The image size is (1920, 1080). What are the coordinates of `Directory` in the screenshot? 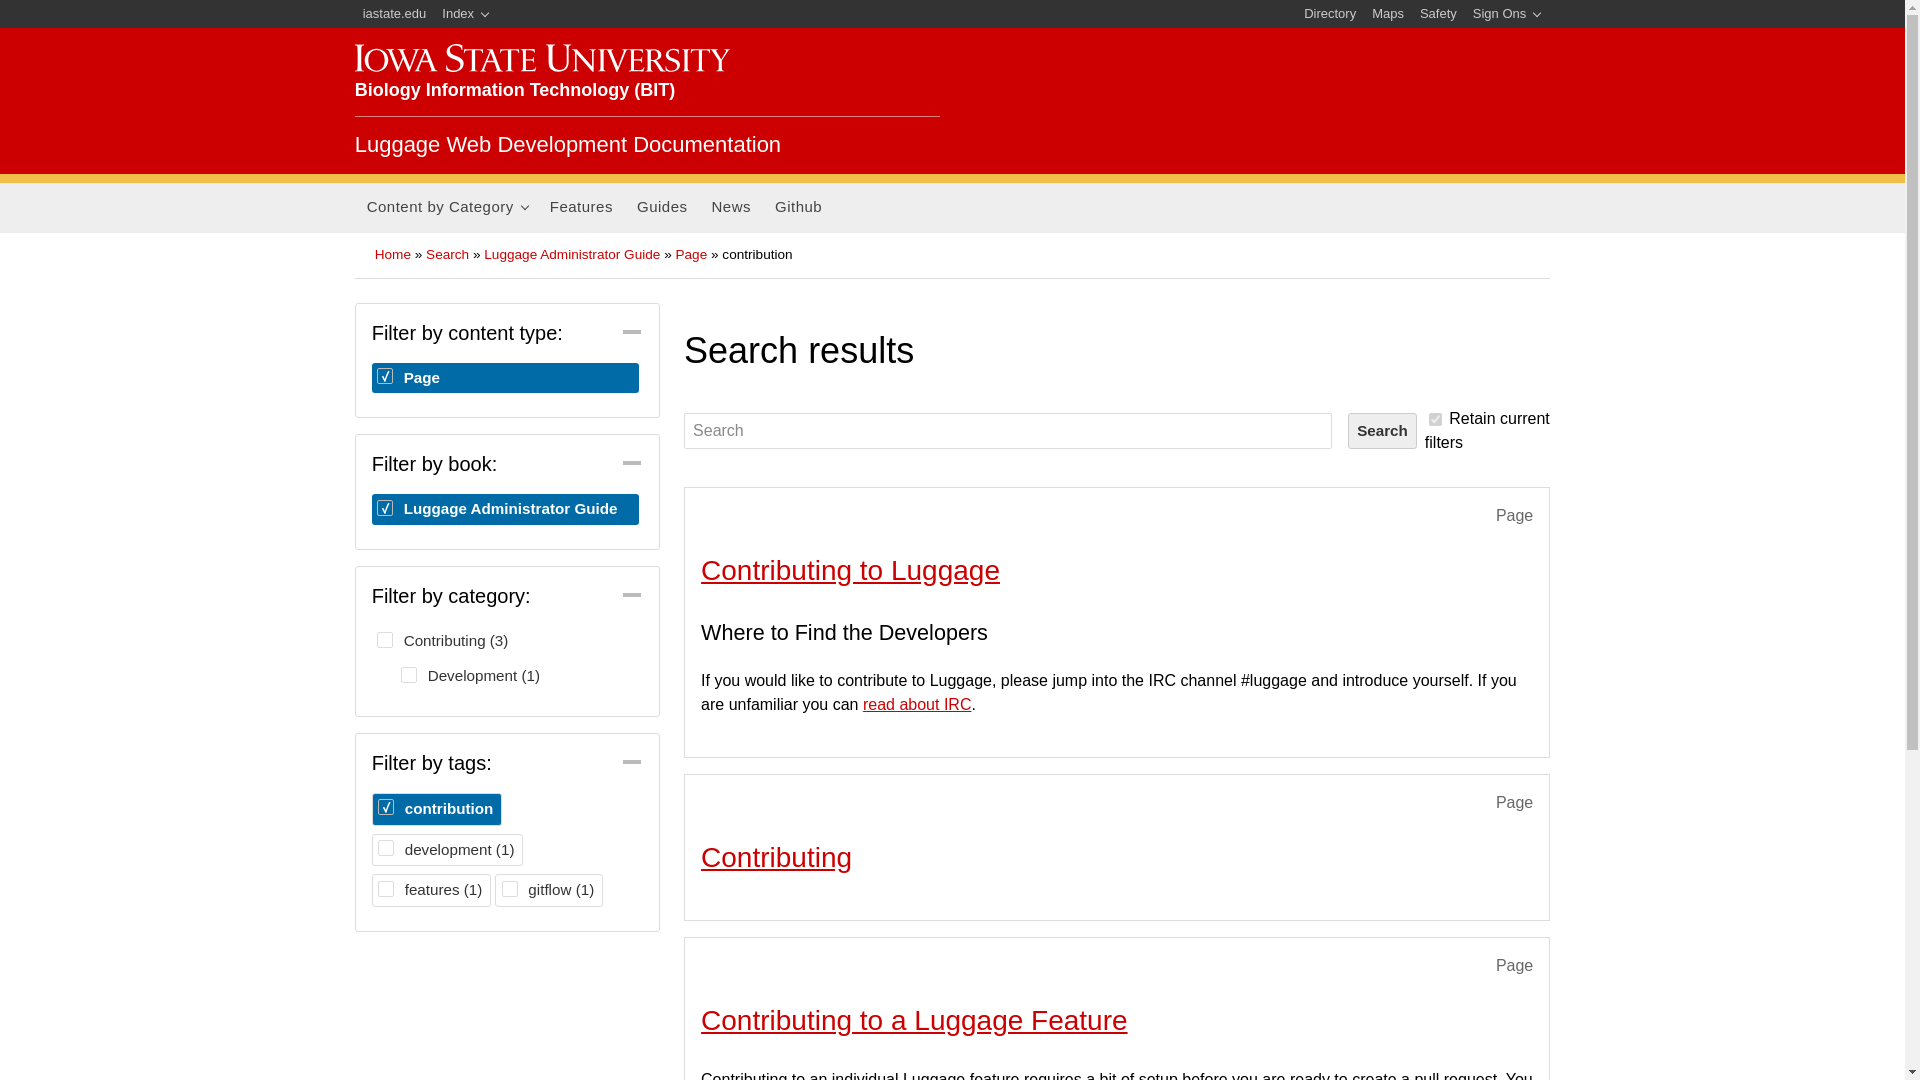 It's located at (1330, 14).